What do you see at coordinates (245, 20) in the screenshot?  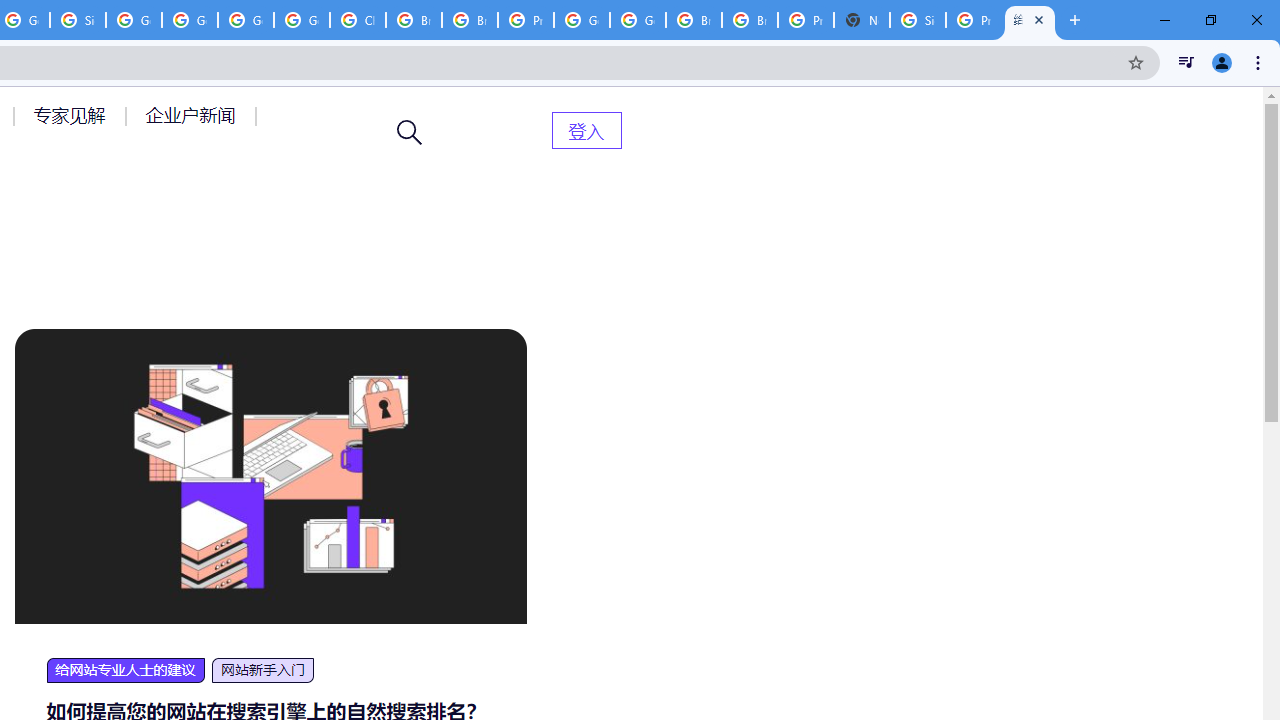 I see `Google Cloud Platform` at bounding box center [245, 20].